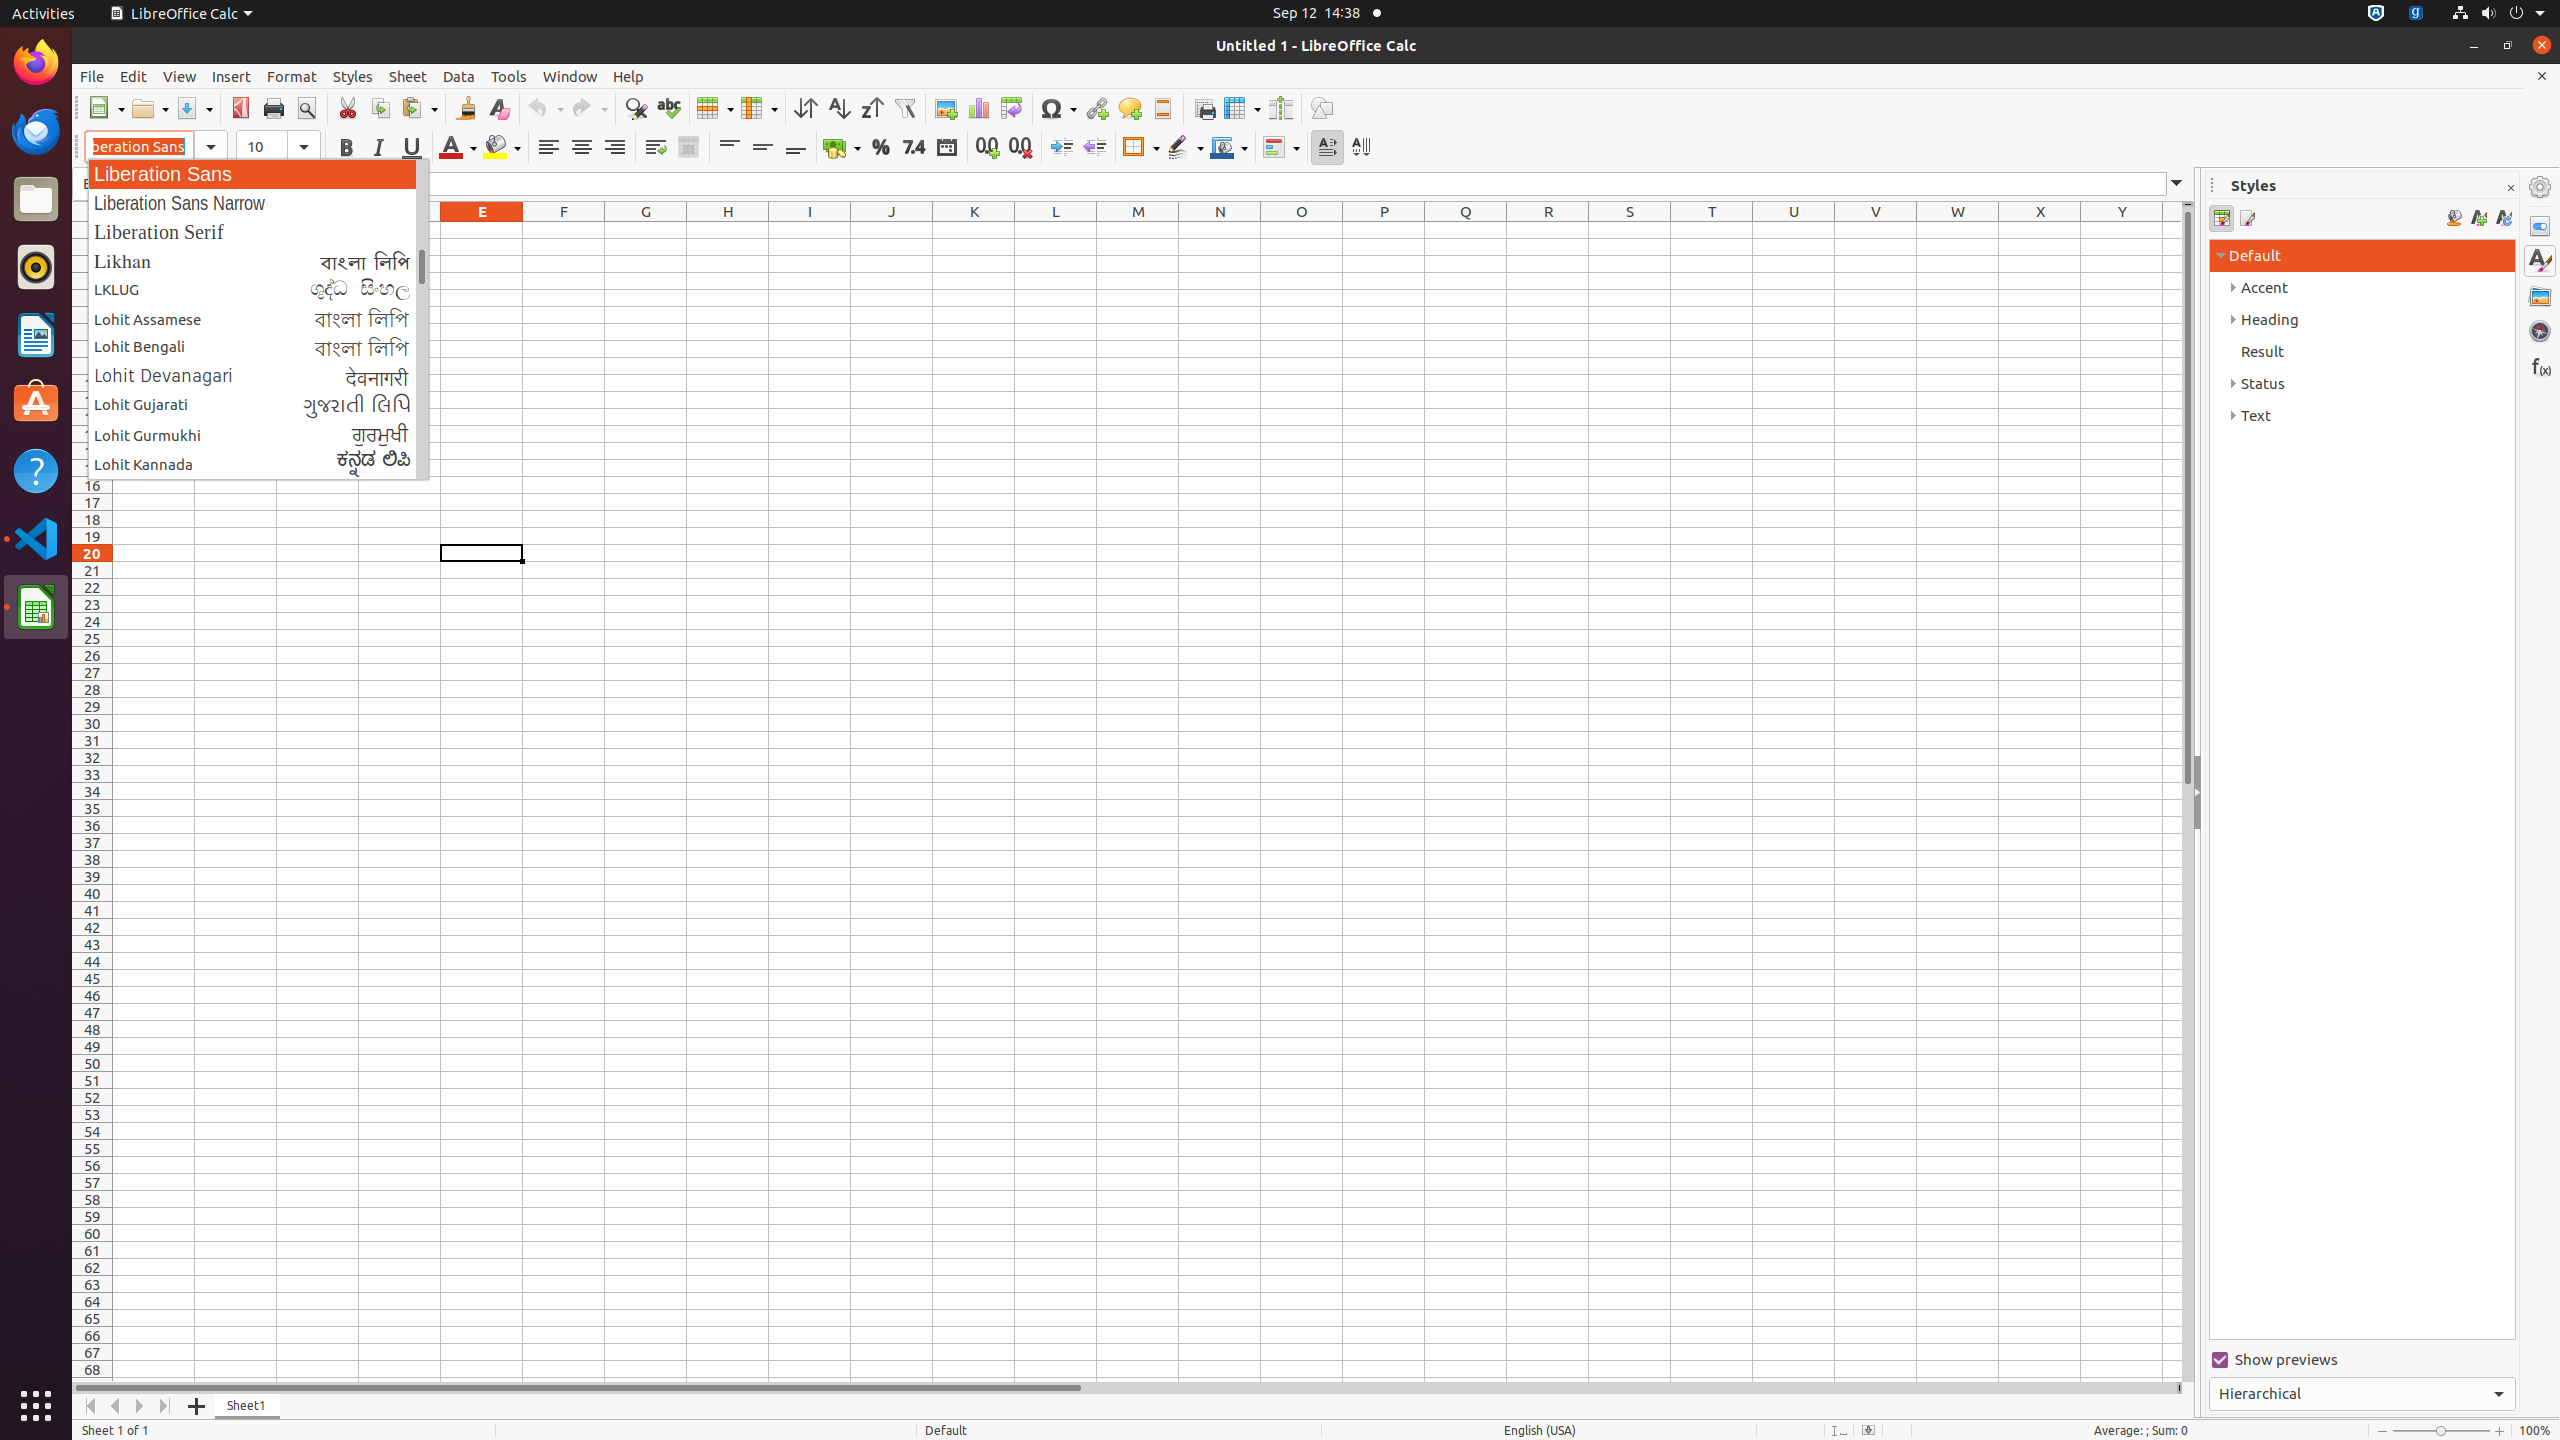 This screenshot has width=2560, height=1440. I want to click on Z1, so click(2172, 230).